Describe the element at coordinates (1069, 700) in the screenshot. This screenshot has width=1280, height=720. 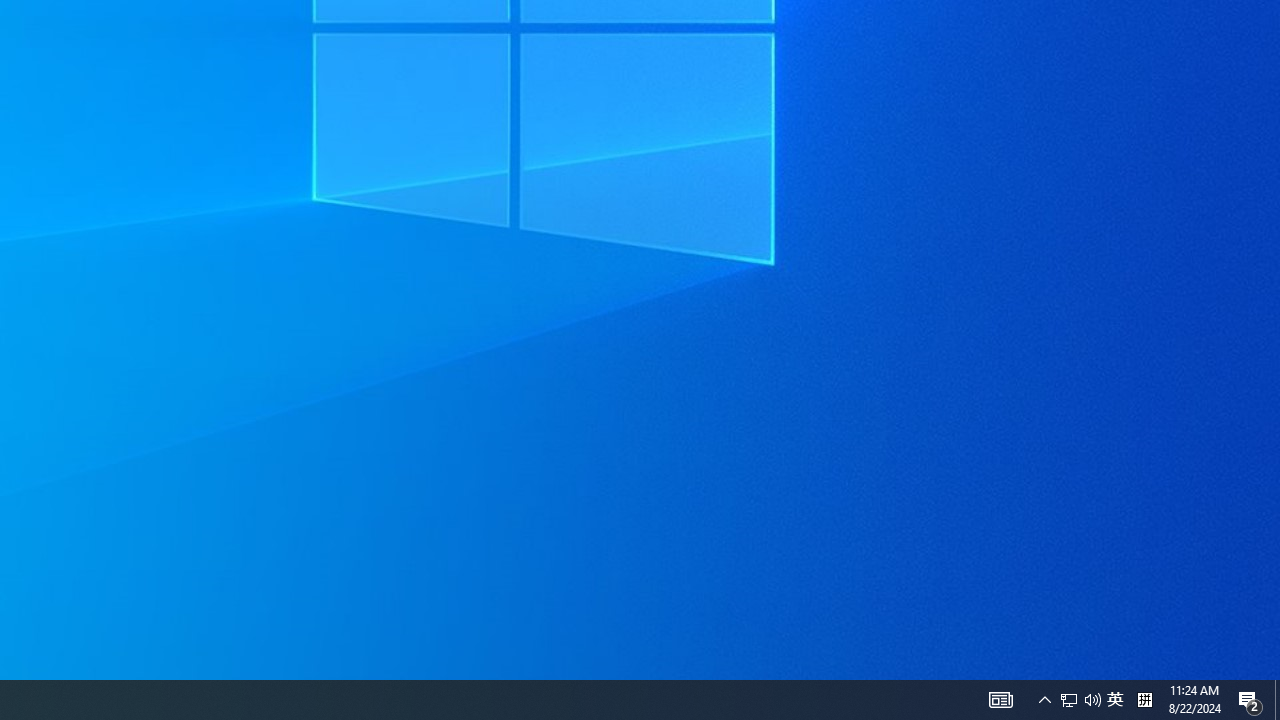
I see `Q2790: 100%` at that location.